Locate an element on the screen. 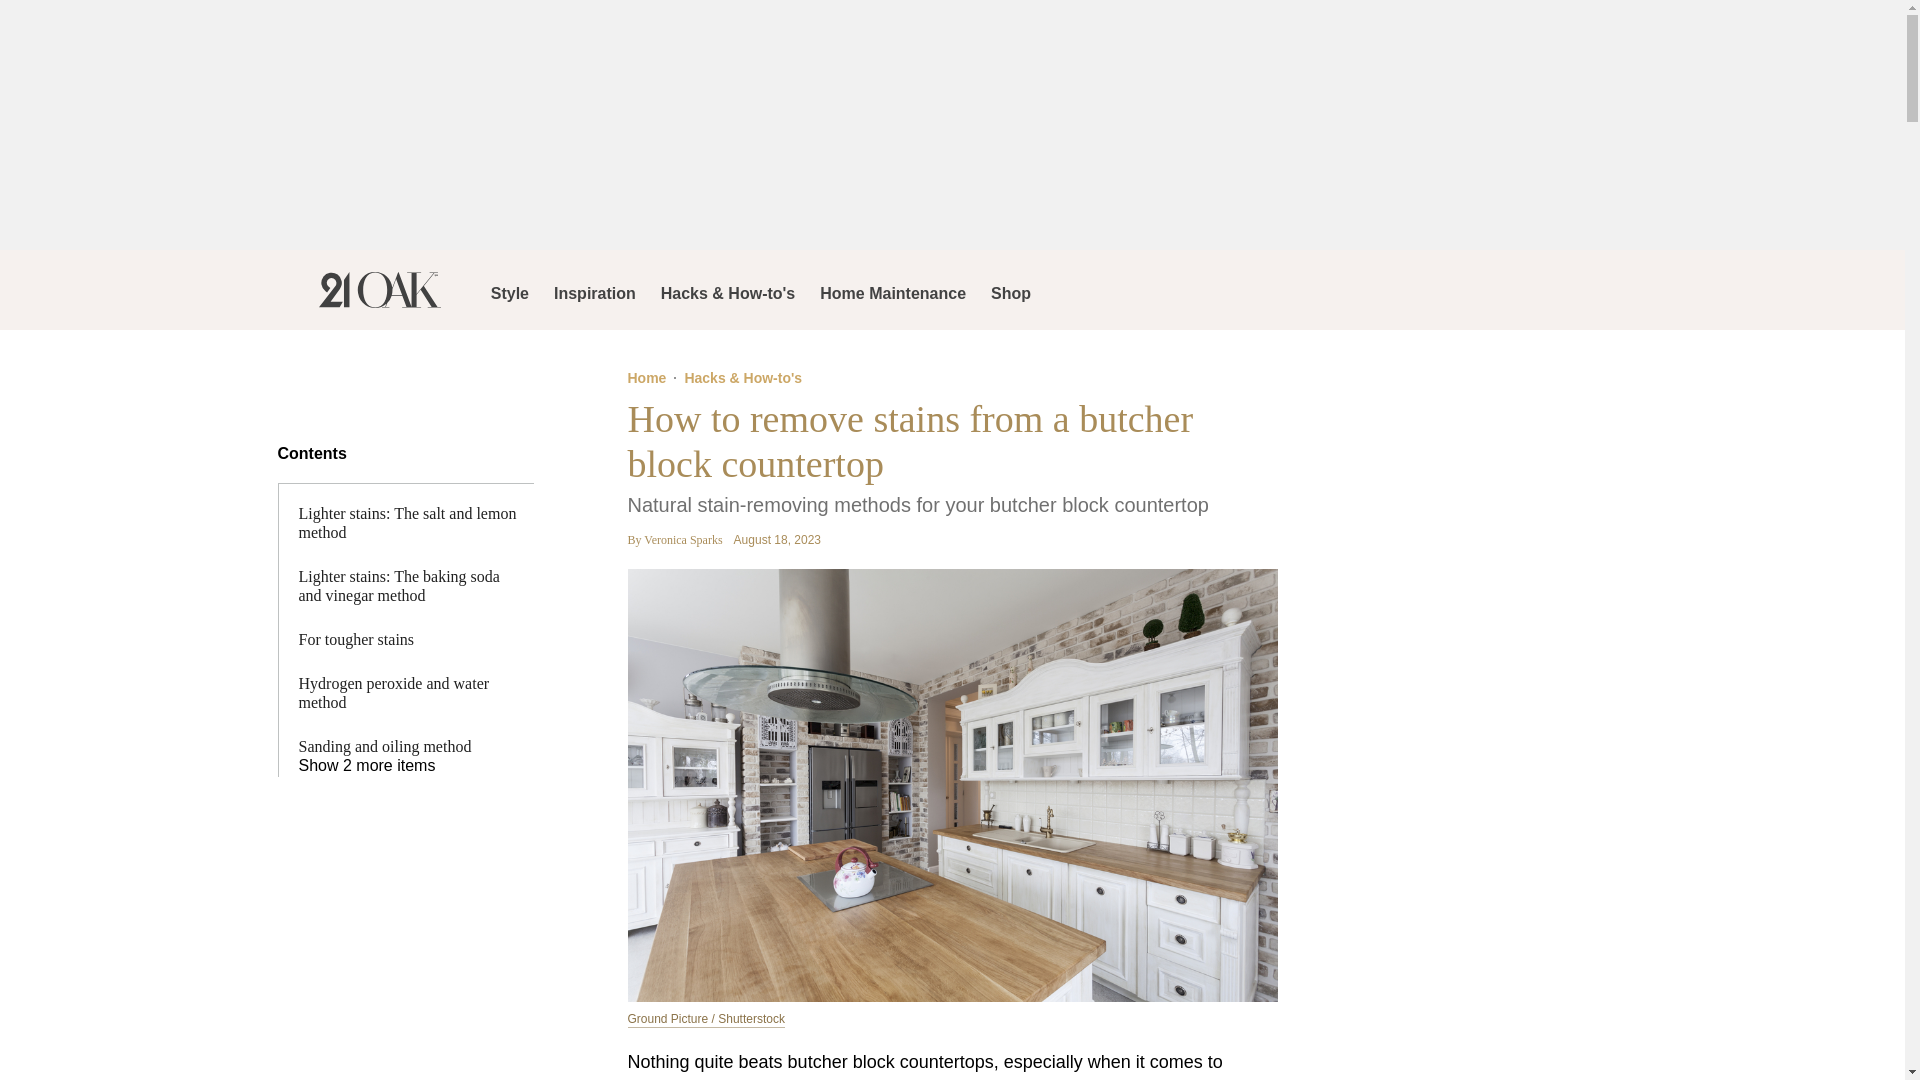  Inspiration is located at coordinates (594, 290).